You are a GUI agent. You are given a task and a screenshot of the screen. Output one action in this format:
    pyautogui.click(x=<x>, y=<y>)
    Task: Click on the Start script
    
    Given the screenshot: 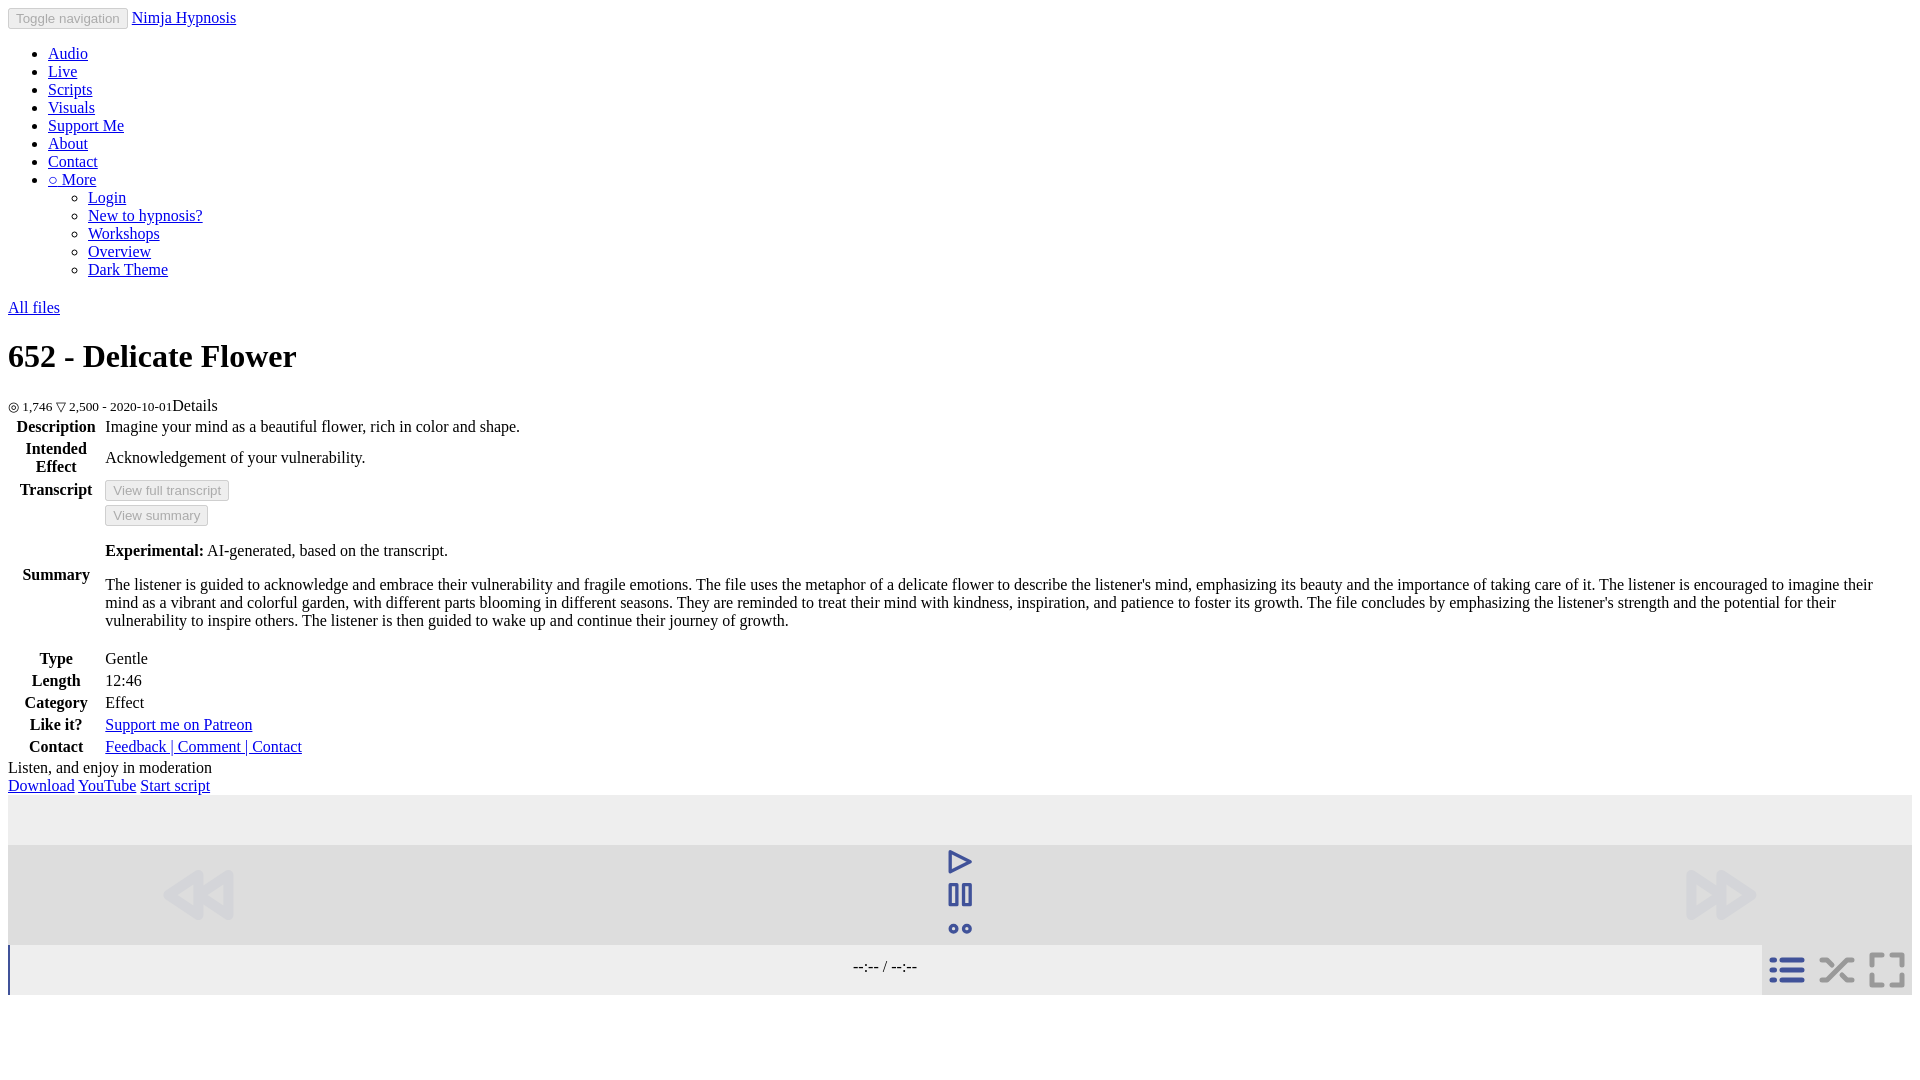 What is the action you would take?
    pyautogui.click(x=174, y=784)
    